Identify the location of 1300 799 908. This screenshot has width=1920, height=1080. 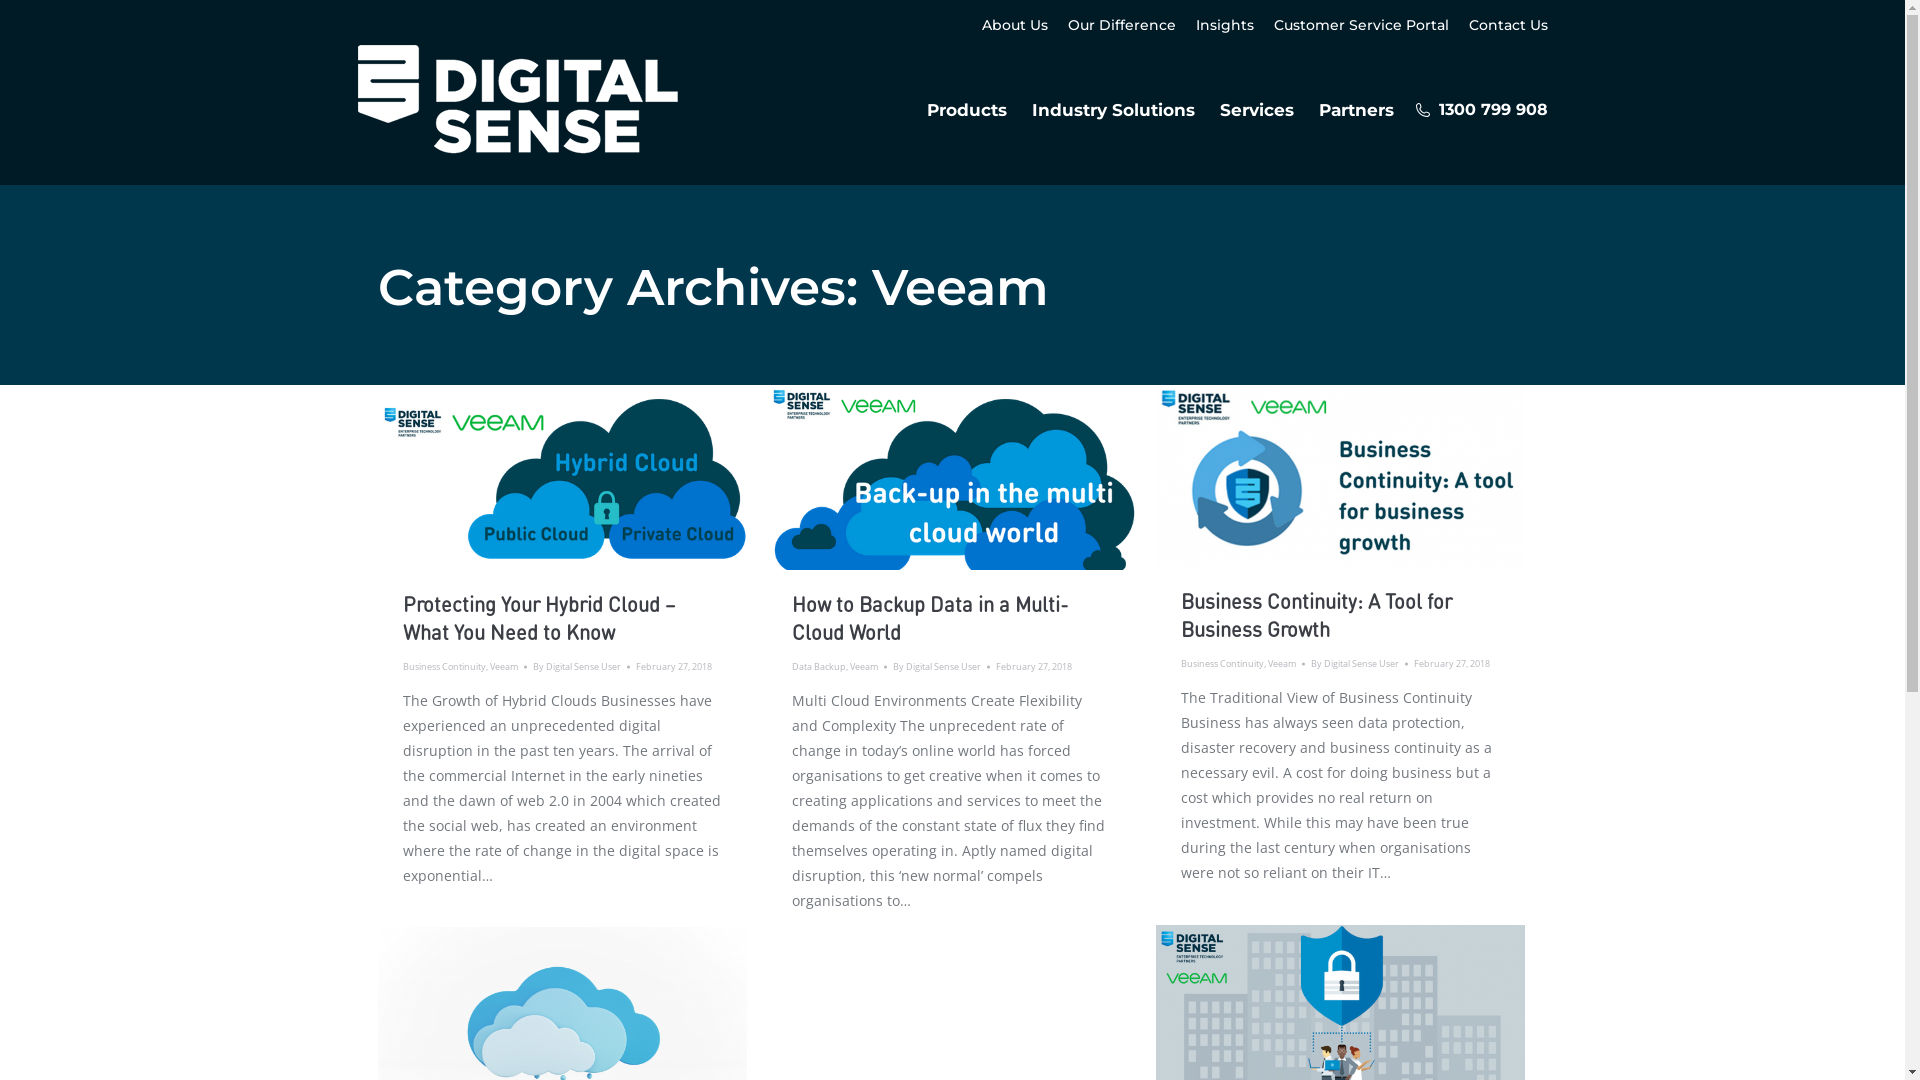
(1480, 110).